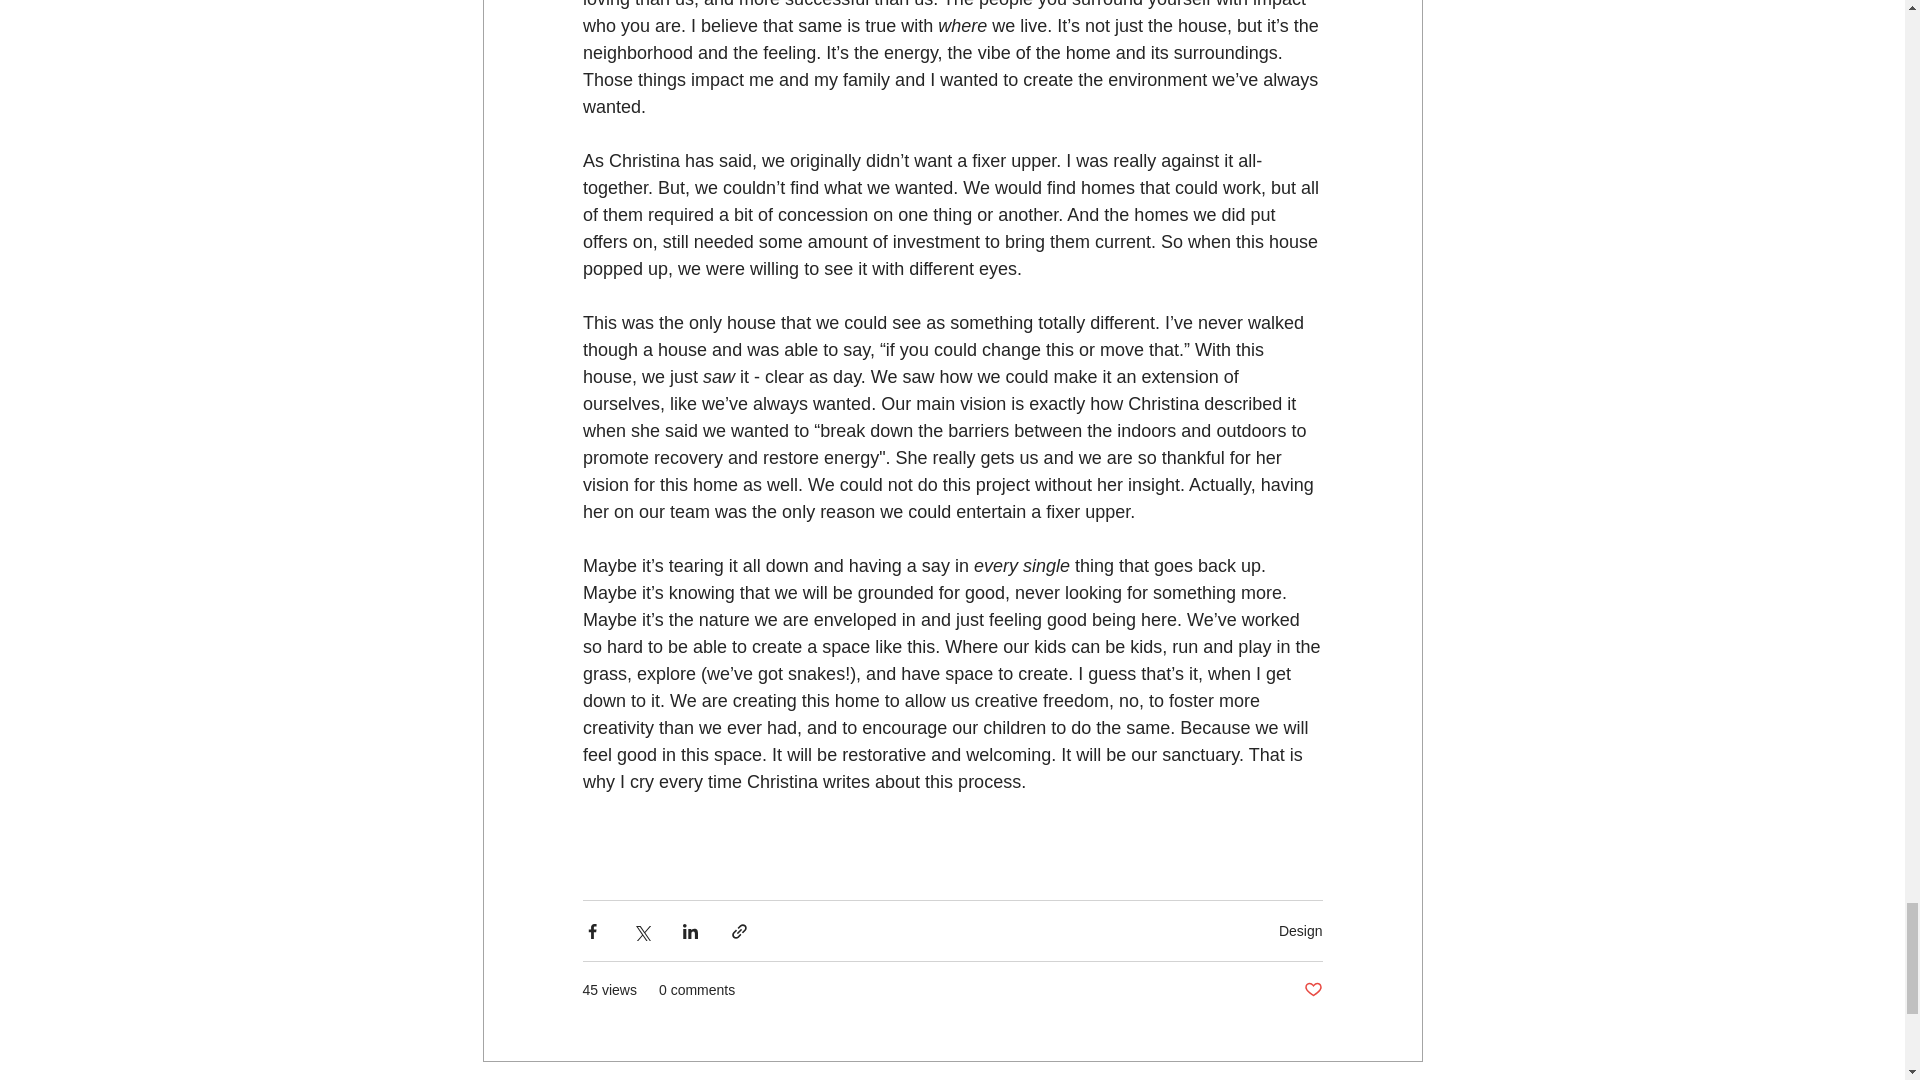 This screenshot has width=1920, height=1080. What do you see at coordinates (1312, 990) in the screenshot?
I see `Post not marked as liked` at bounding box center [1312, 990].